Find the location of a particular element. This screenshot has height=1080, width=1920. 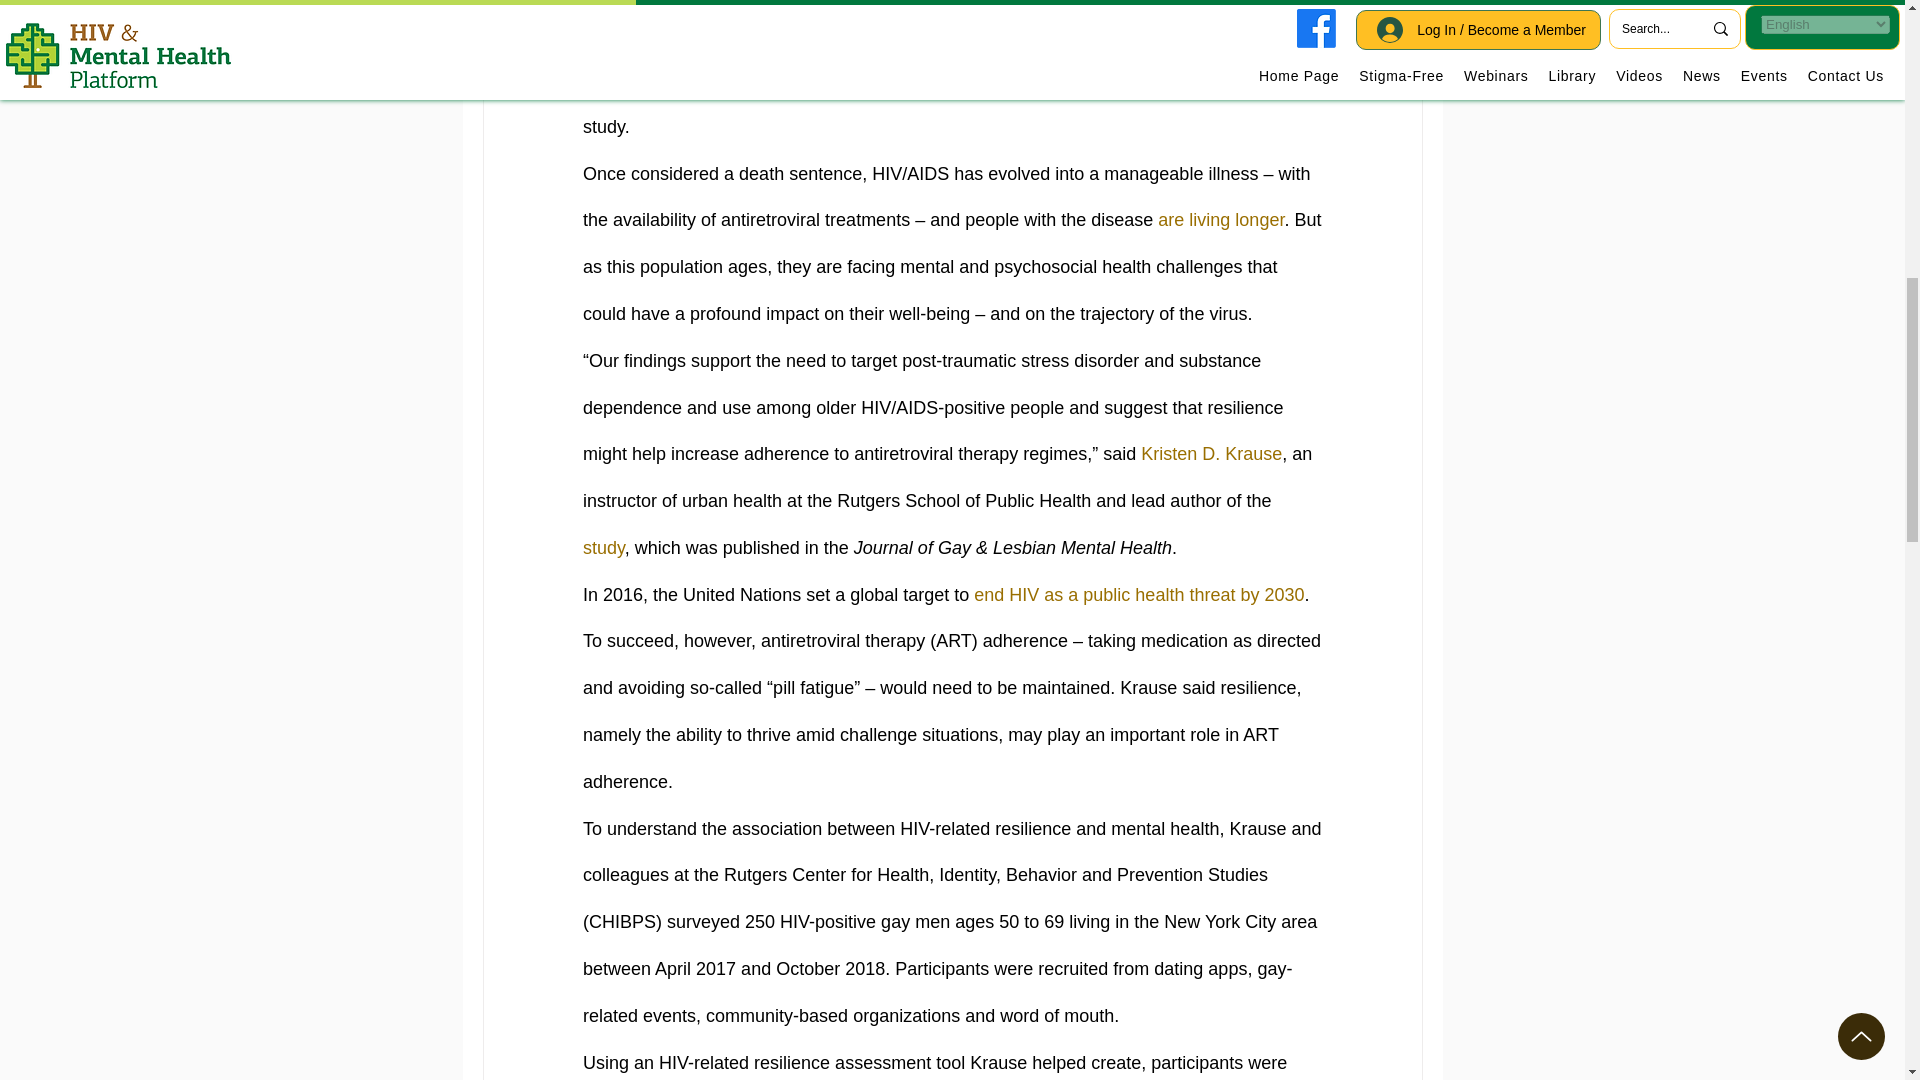

are living longer is located at coordinates (1220, 220).